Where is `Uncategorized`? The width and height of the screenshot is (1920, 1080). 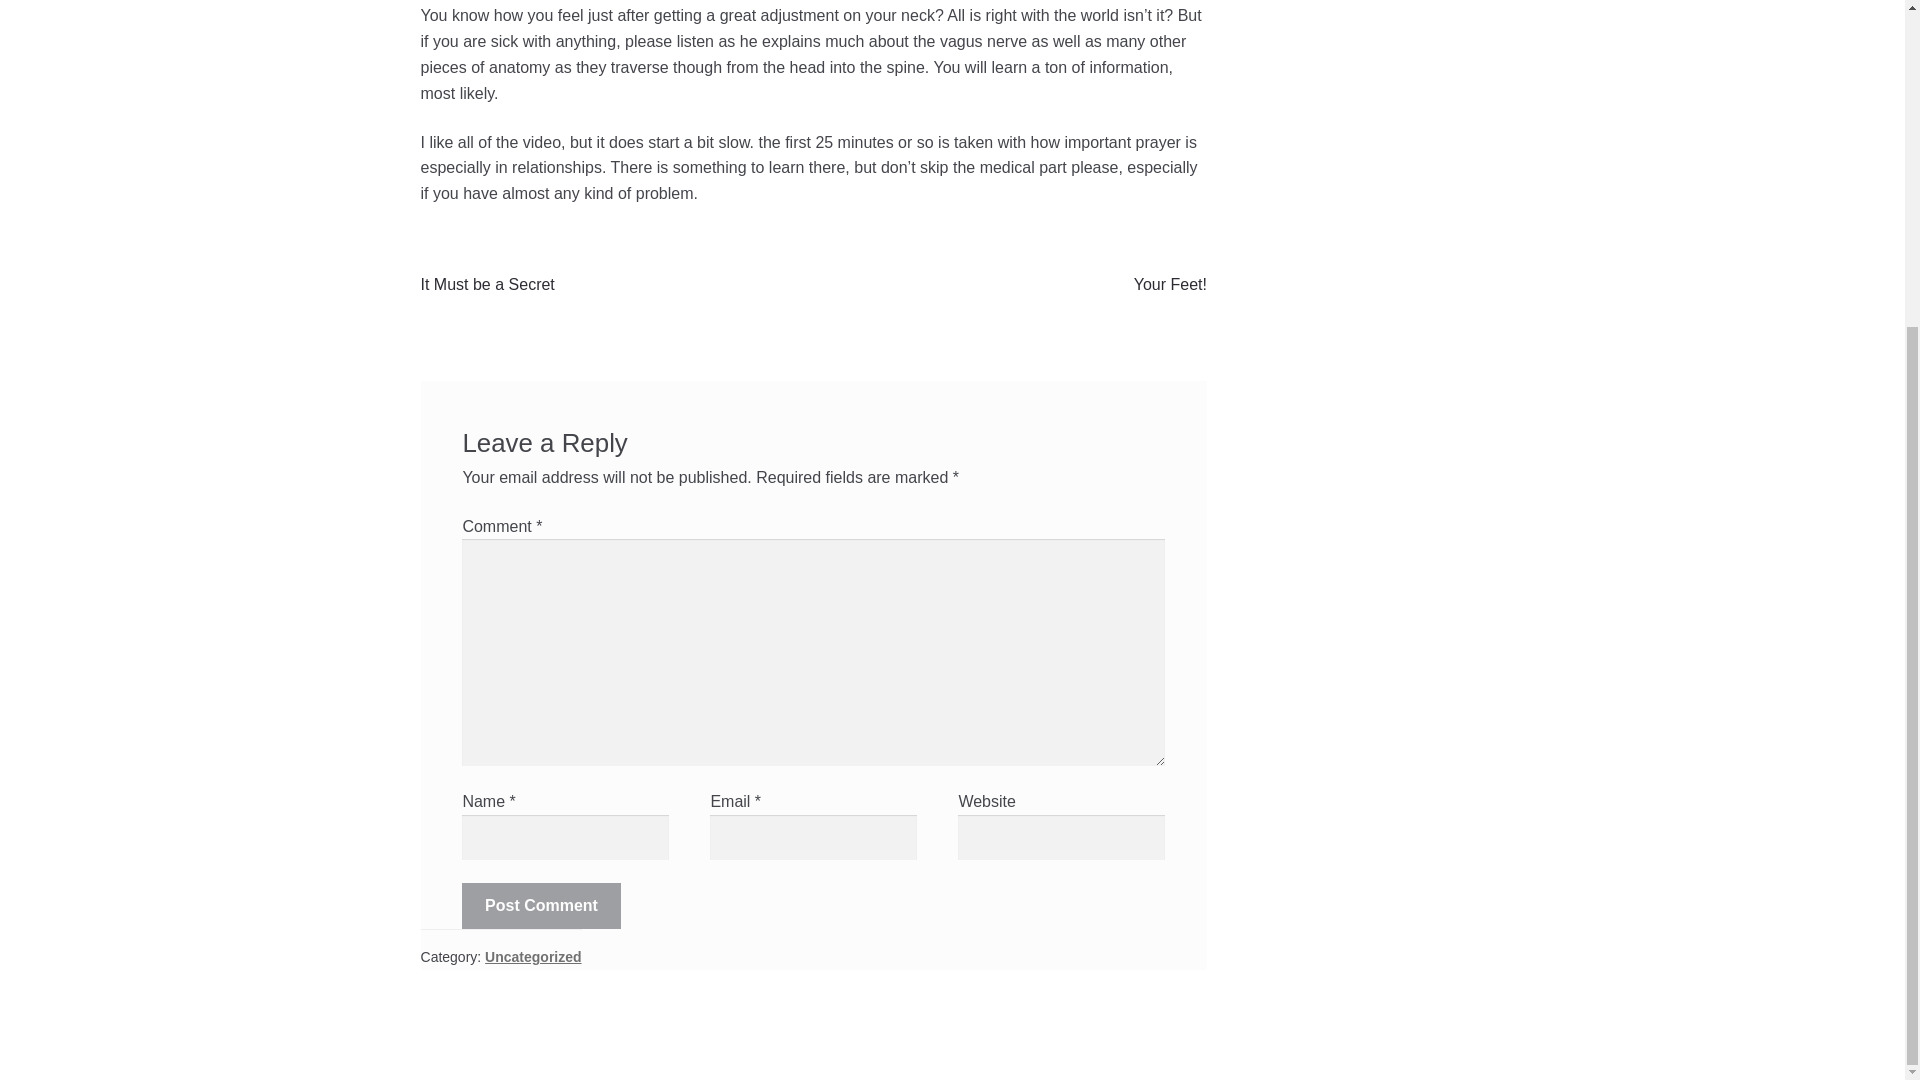
Uncategorized is located at coordinates (533, 957).